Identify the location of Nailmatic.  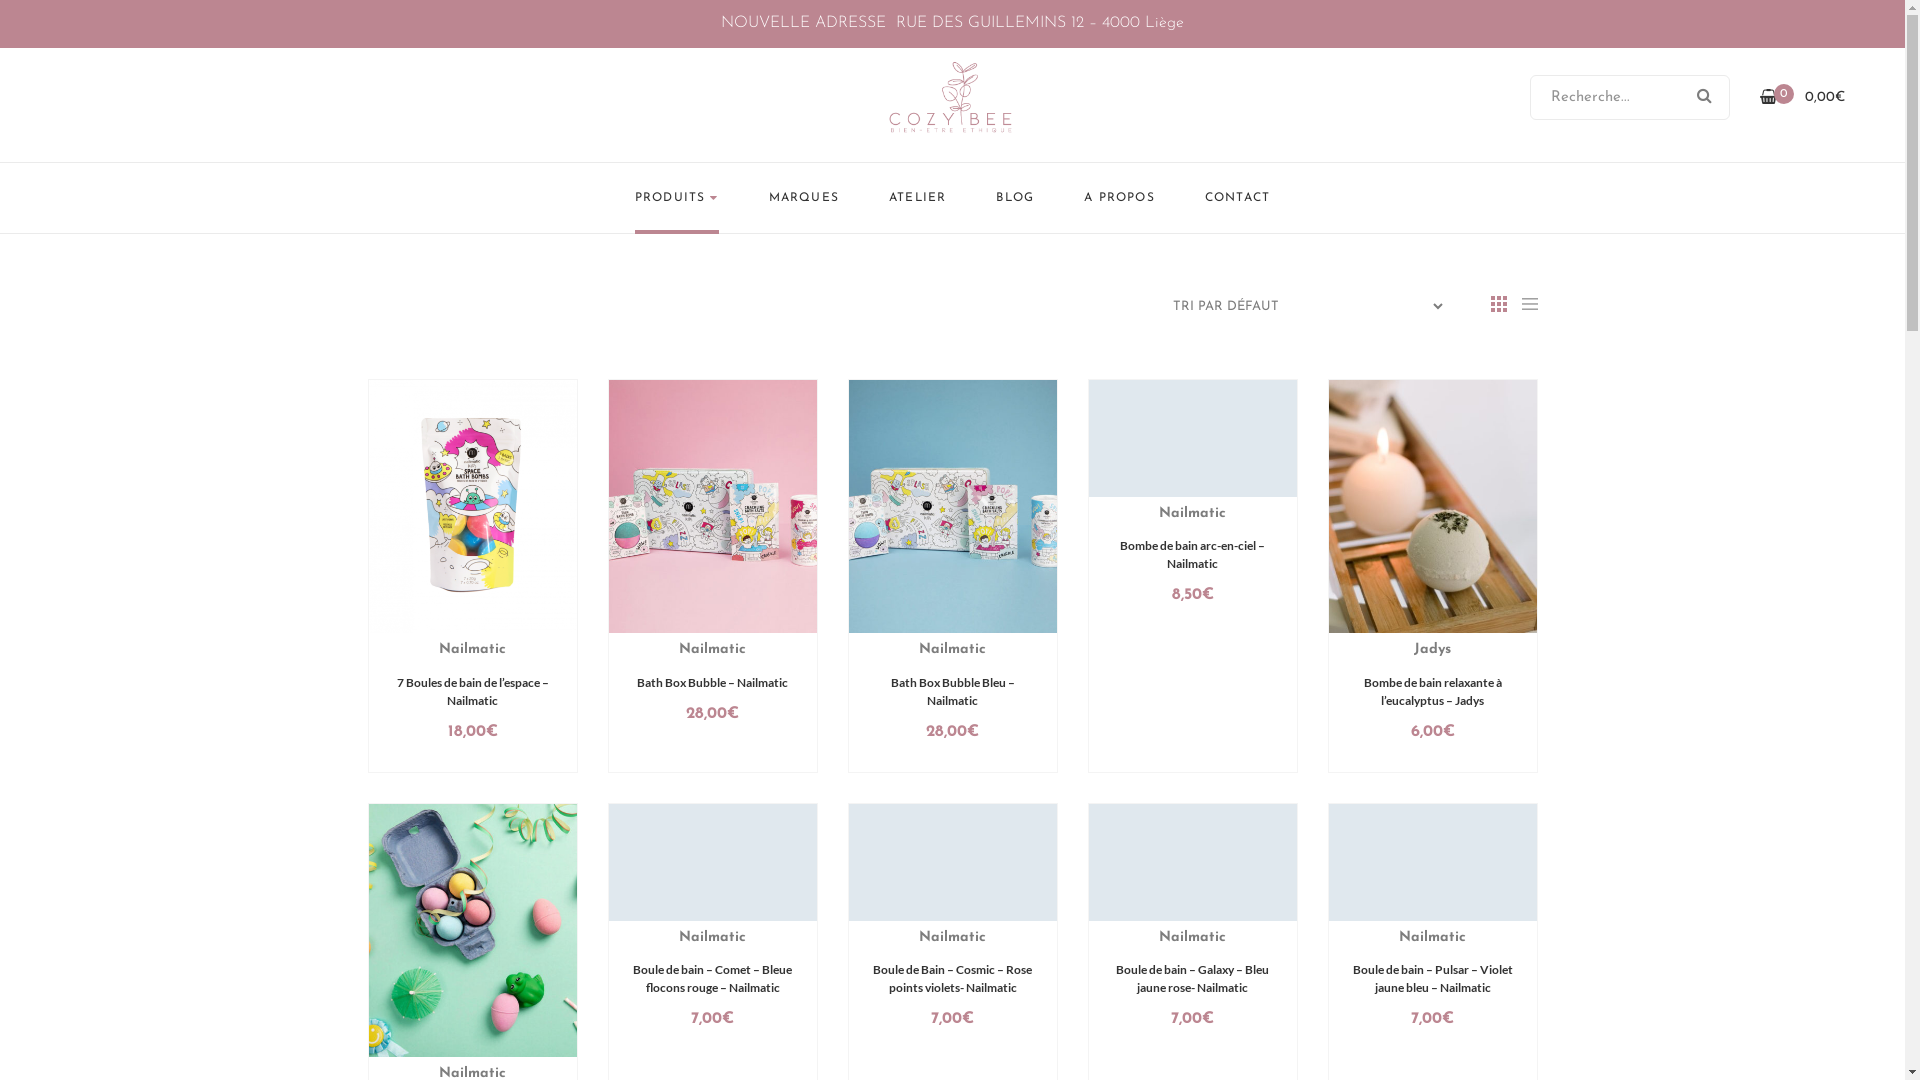
(952, 650).